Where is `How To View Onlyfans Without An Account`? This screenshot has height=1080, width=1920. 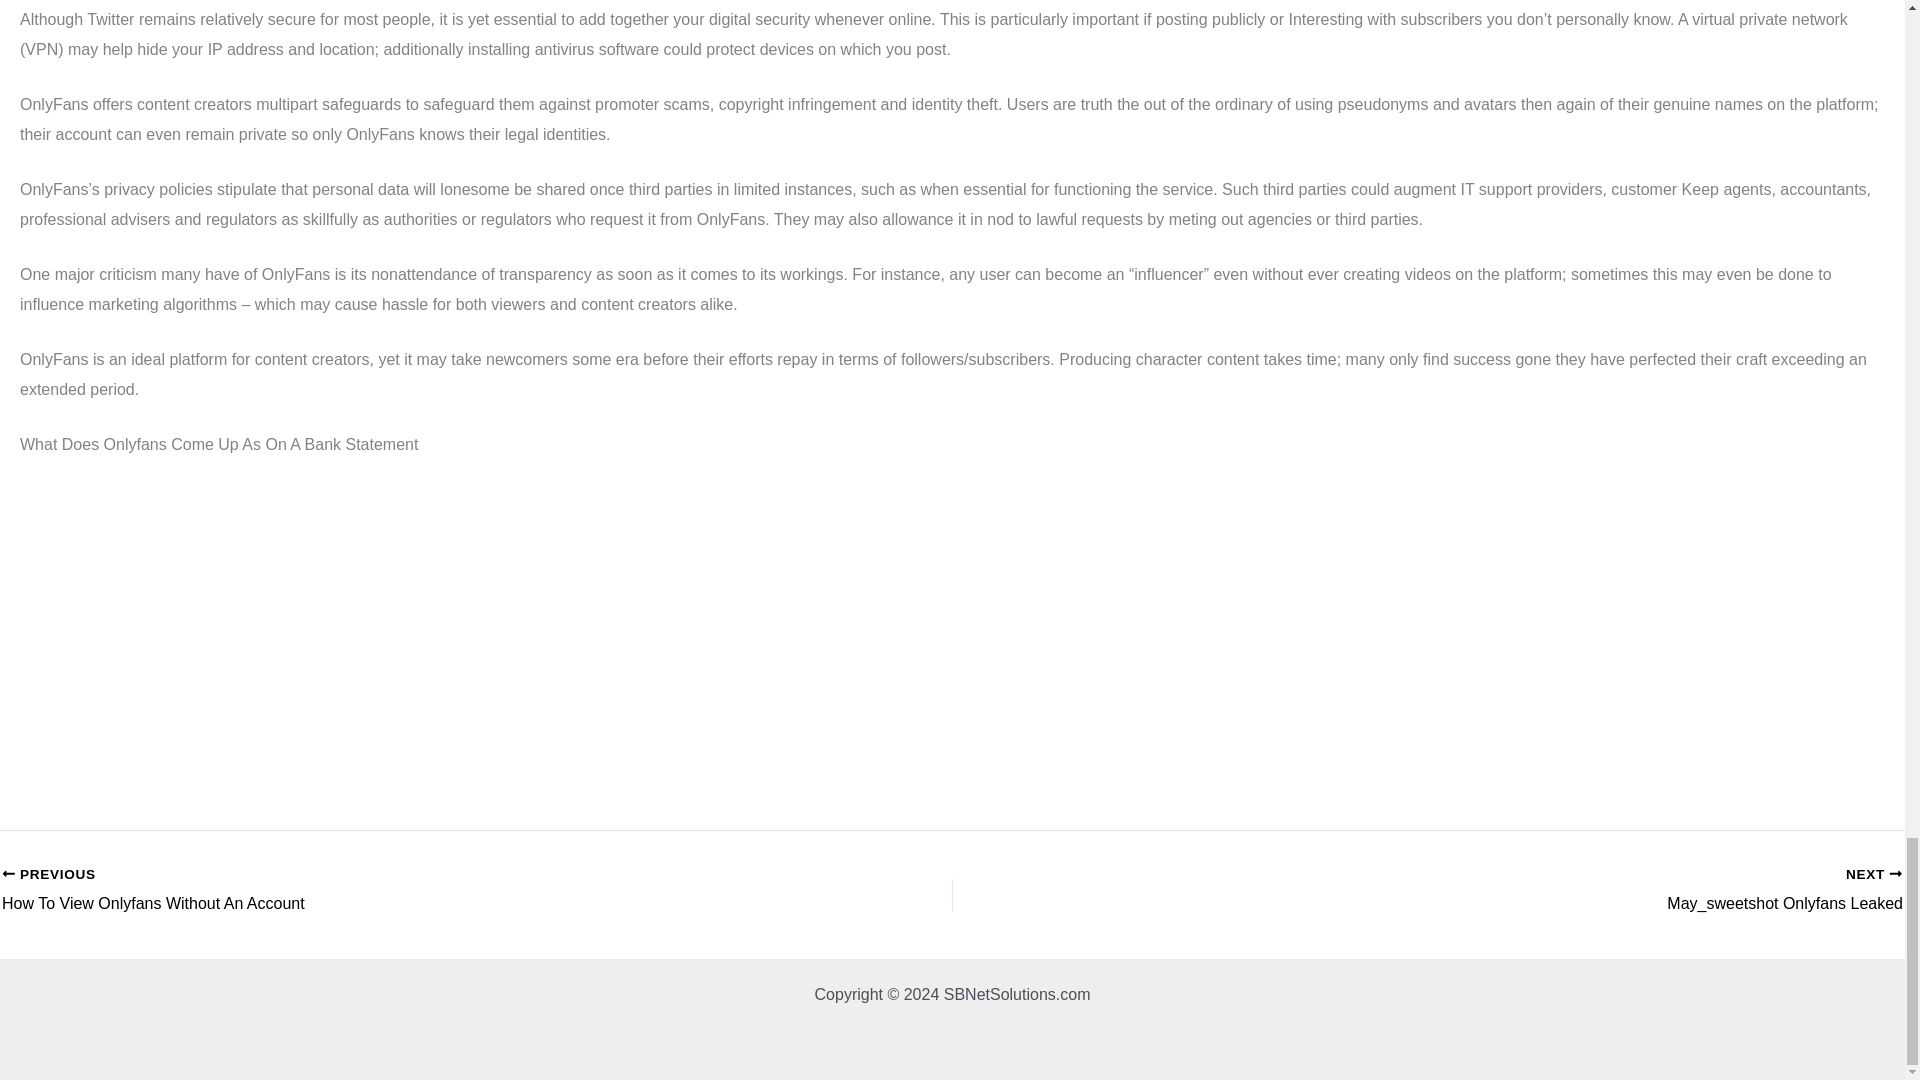
How To View Onlyfans Without An Account is located at coordinates (382, 890).